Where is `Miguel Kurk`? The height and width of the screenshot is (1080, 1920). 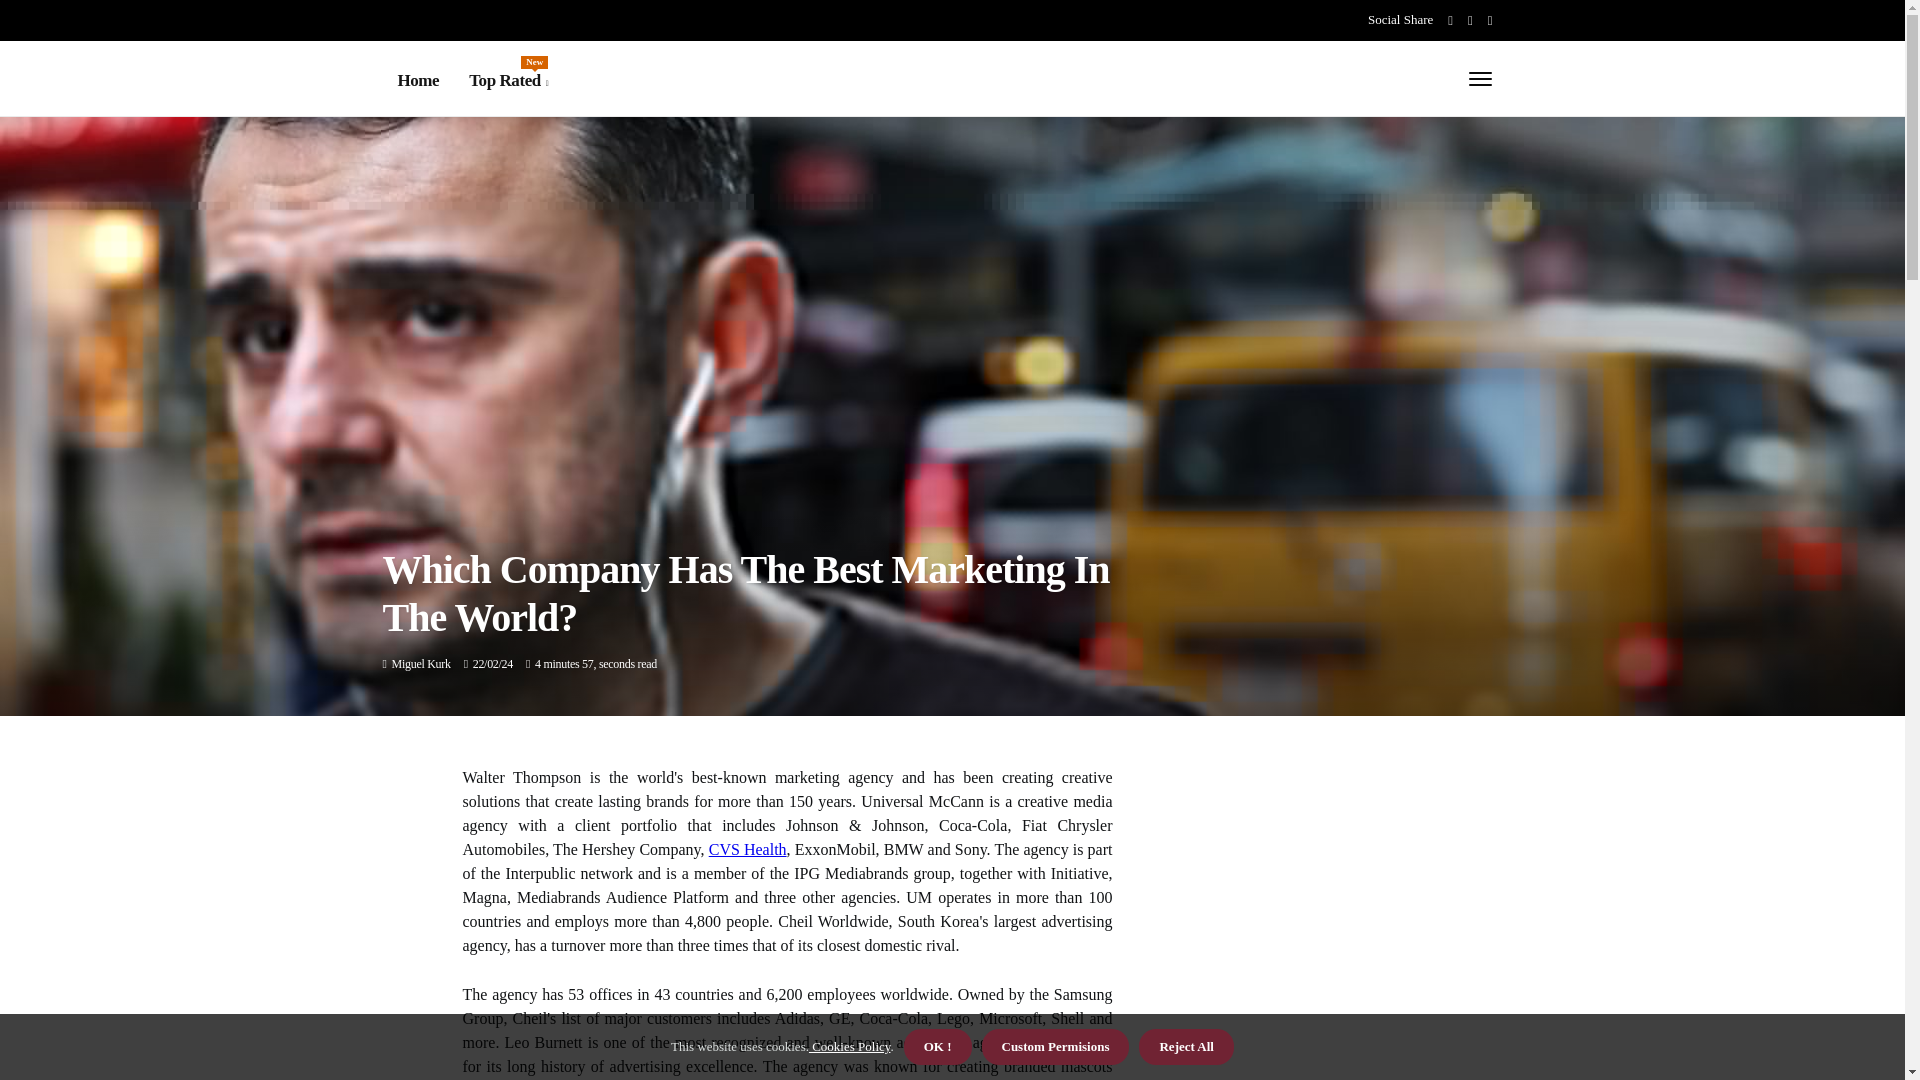
Miguel Kurk is located at coordinates (421, 663).